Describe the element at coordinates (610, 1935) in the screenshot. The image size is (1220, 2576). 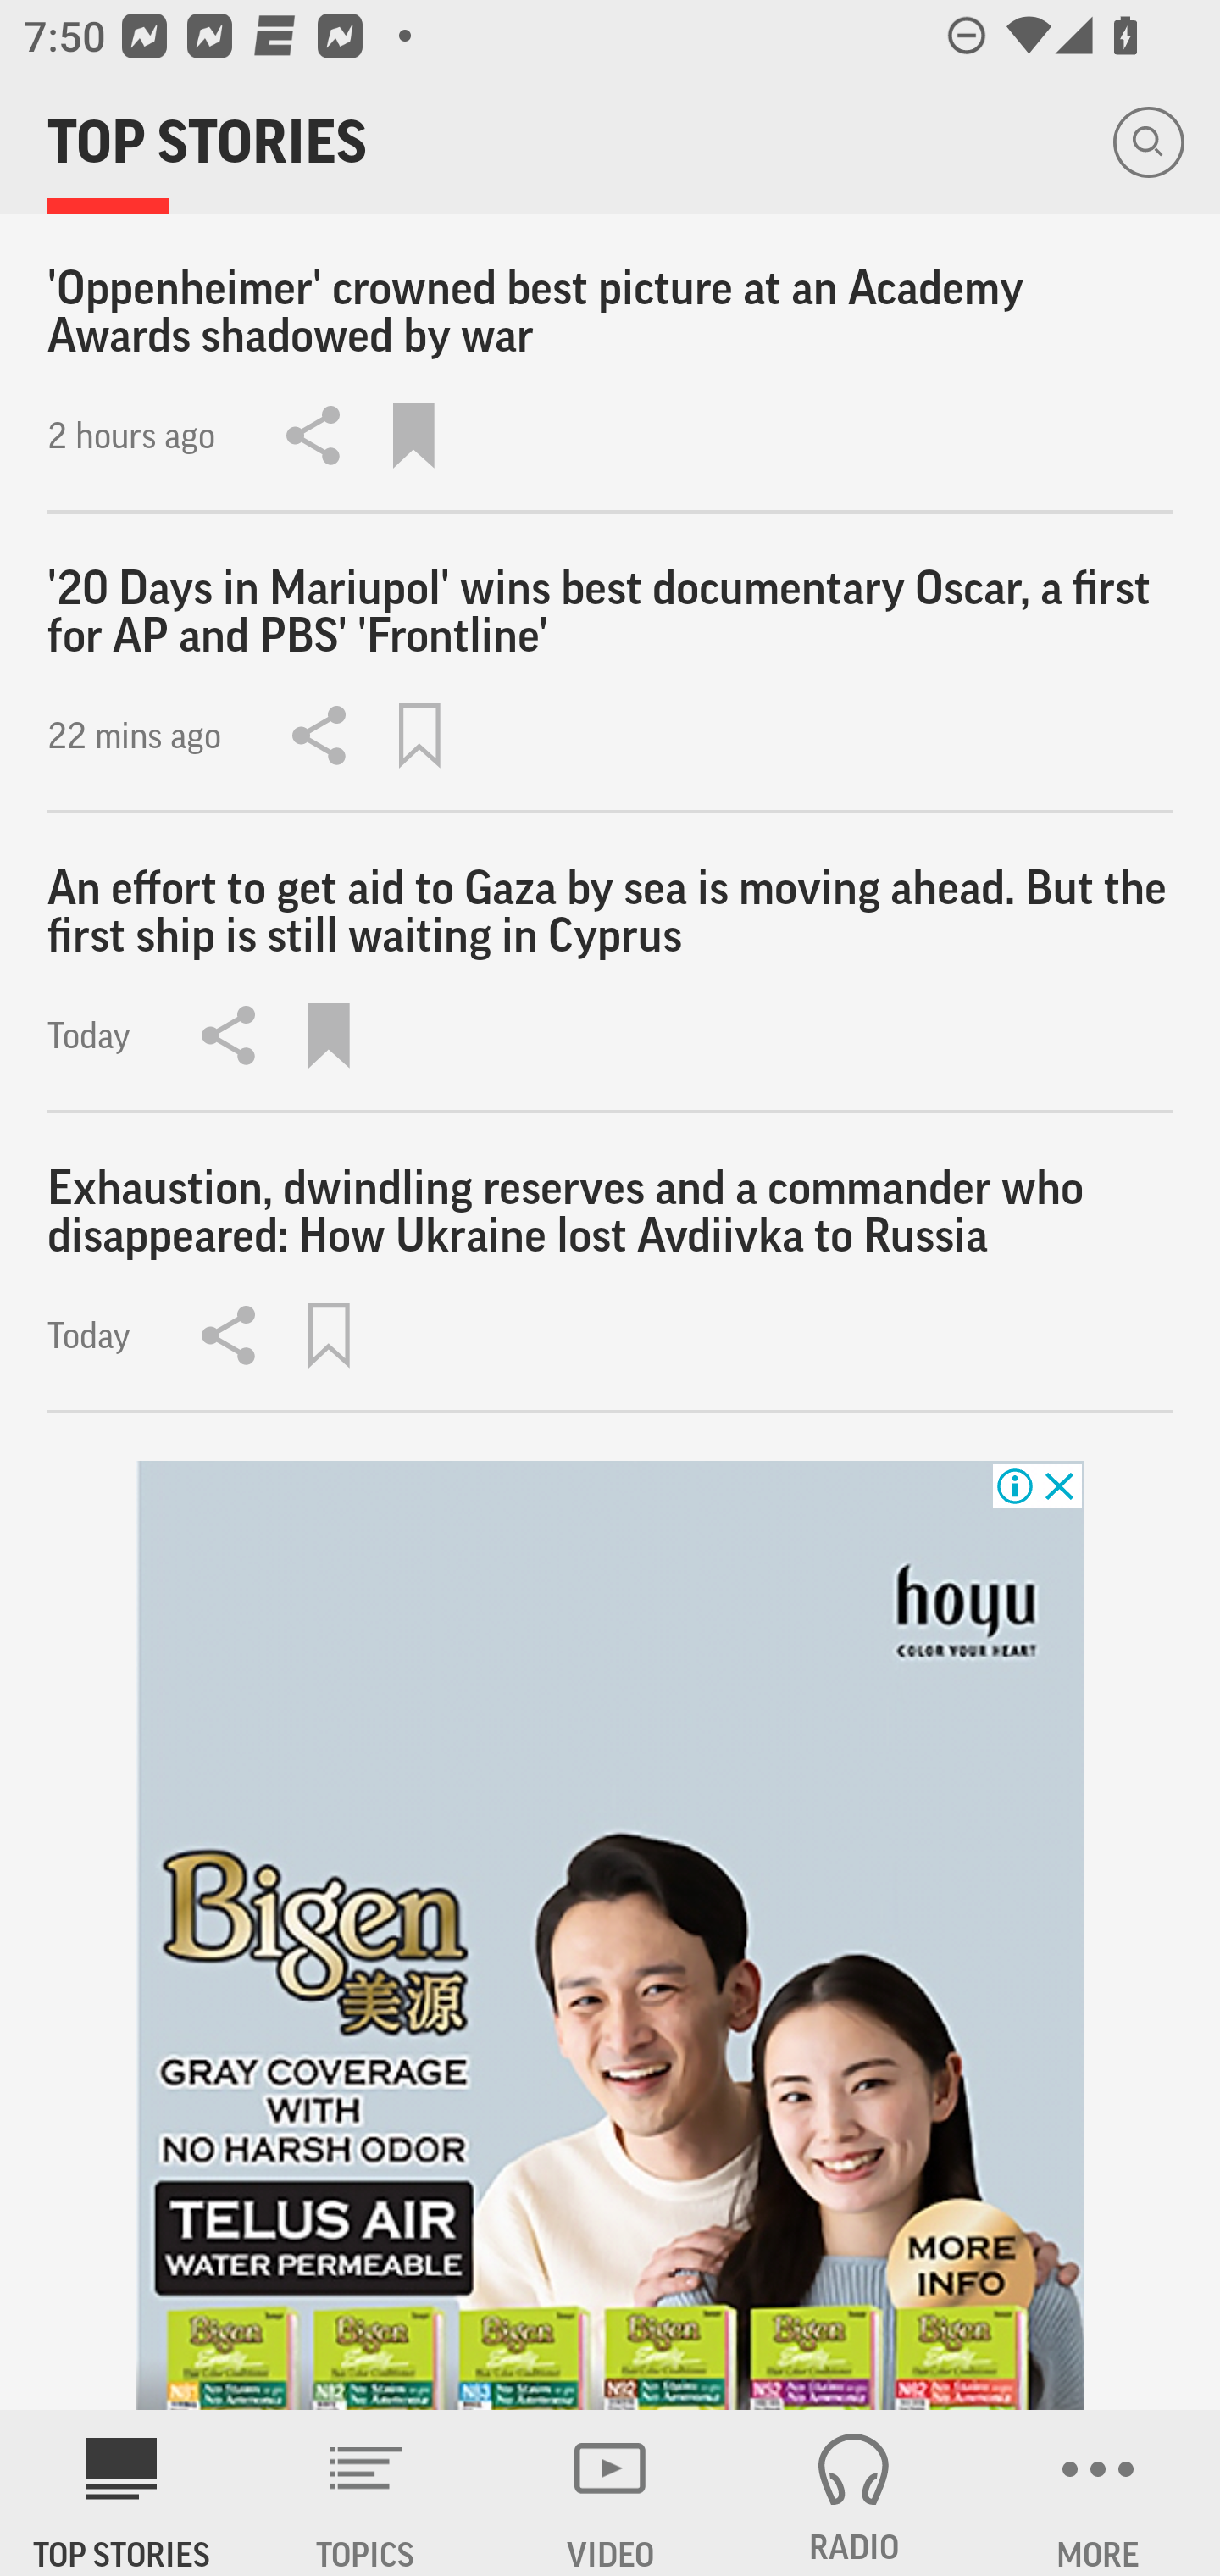
I see `8` at that location.